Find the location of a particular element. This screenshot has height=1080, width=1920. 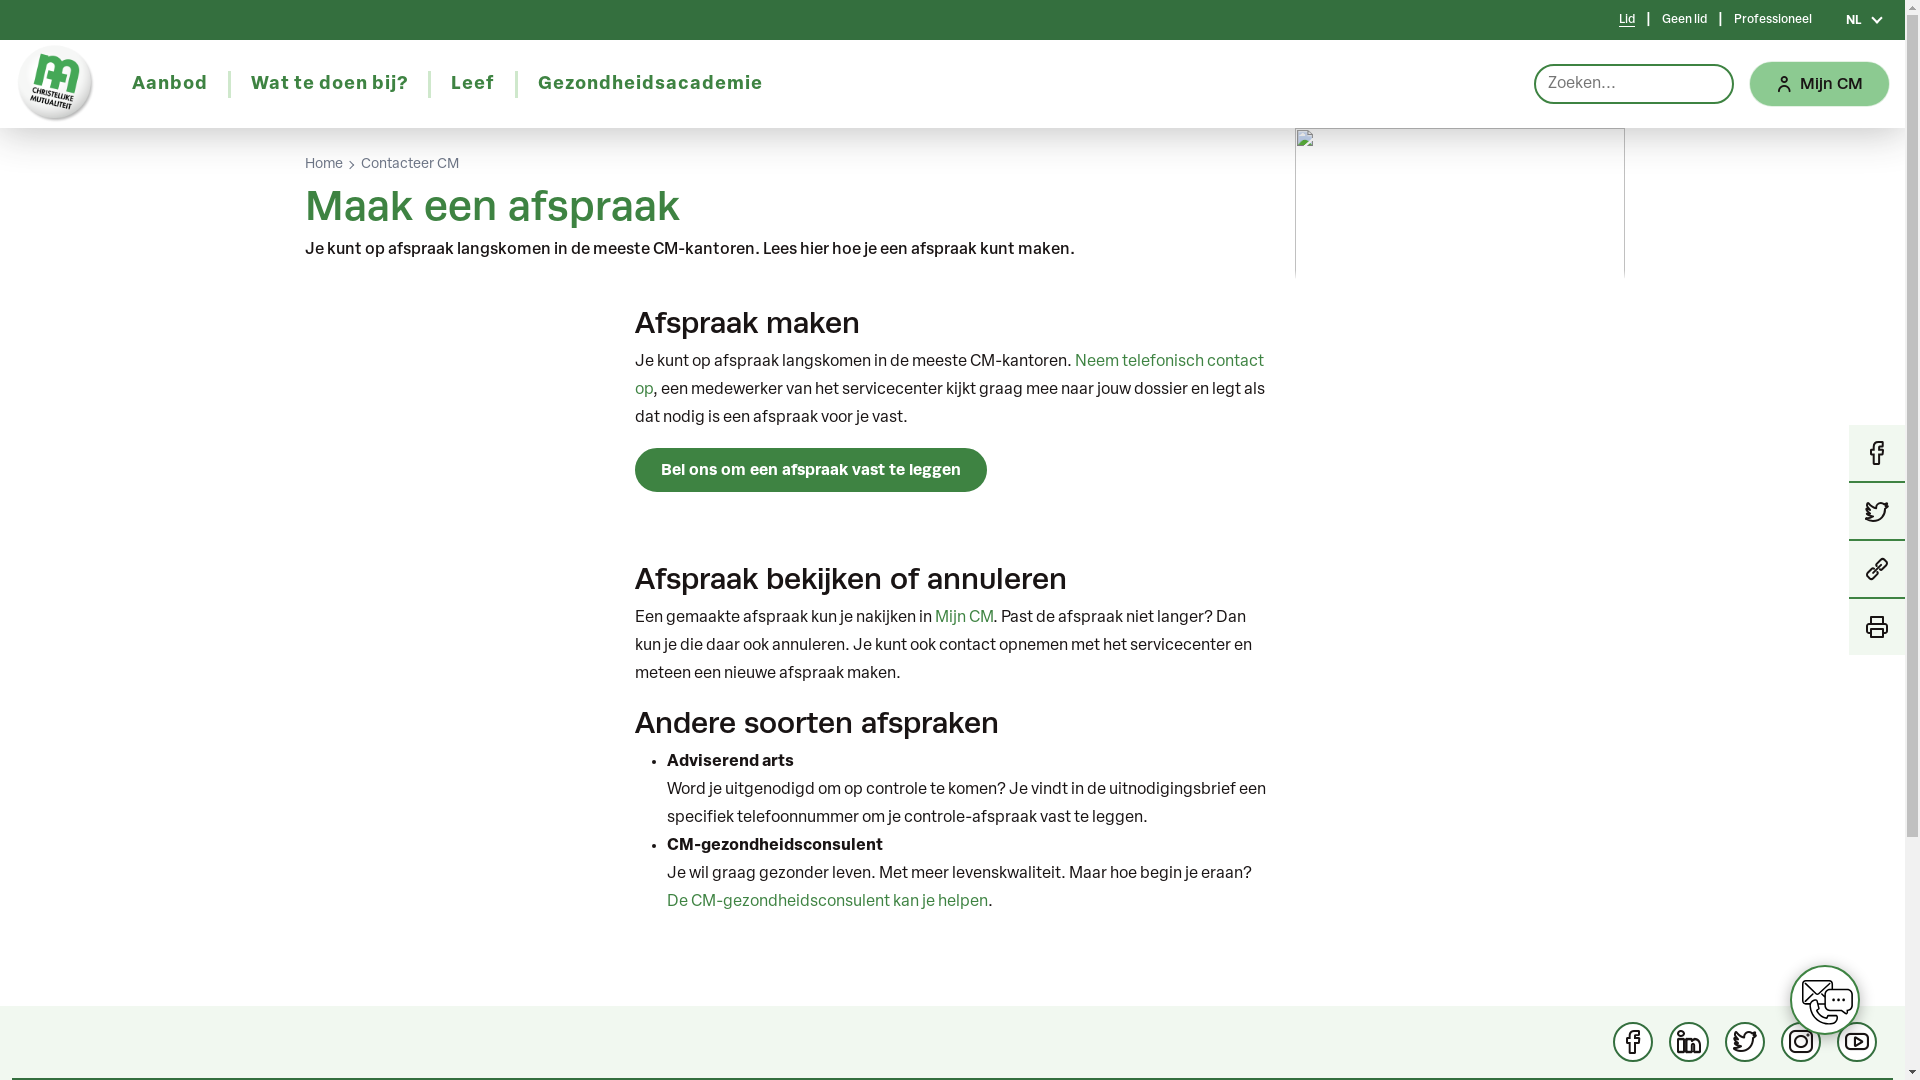

Twitter is located at coordinates (1745, 1042).